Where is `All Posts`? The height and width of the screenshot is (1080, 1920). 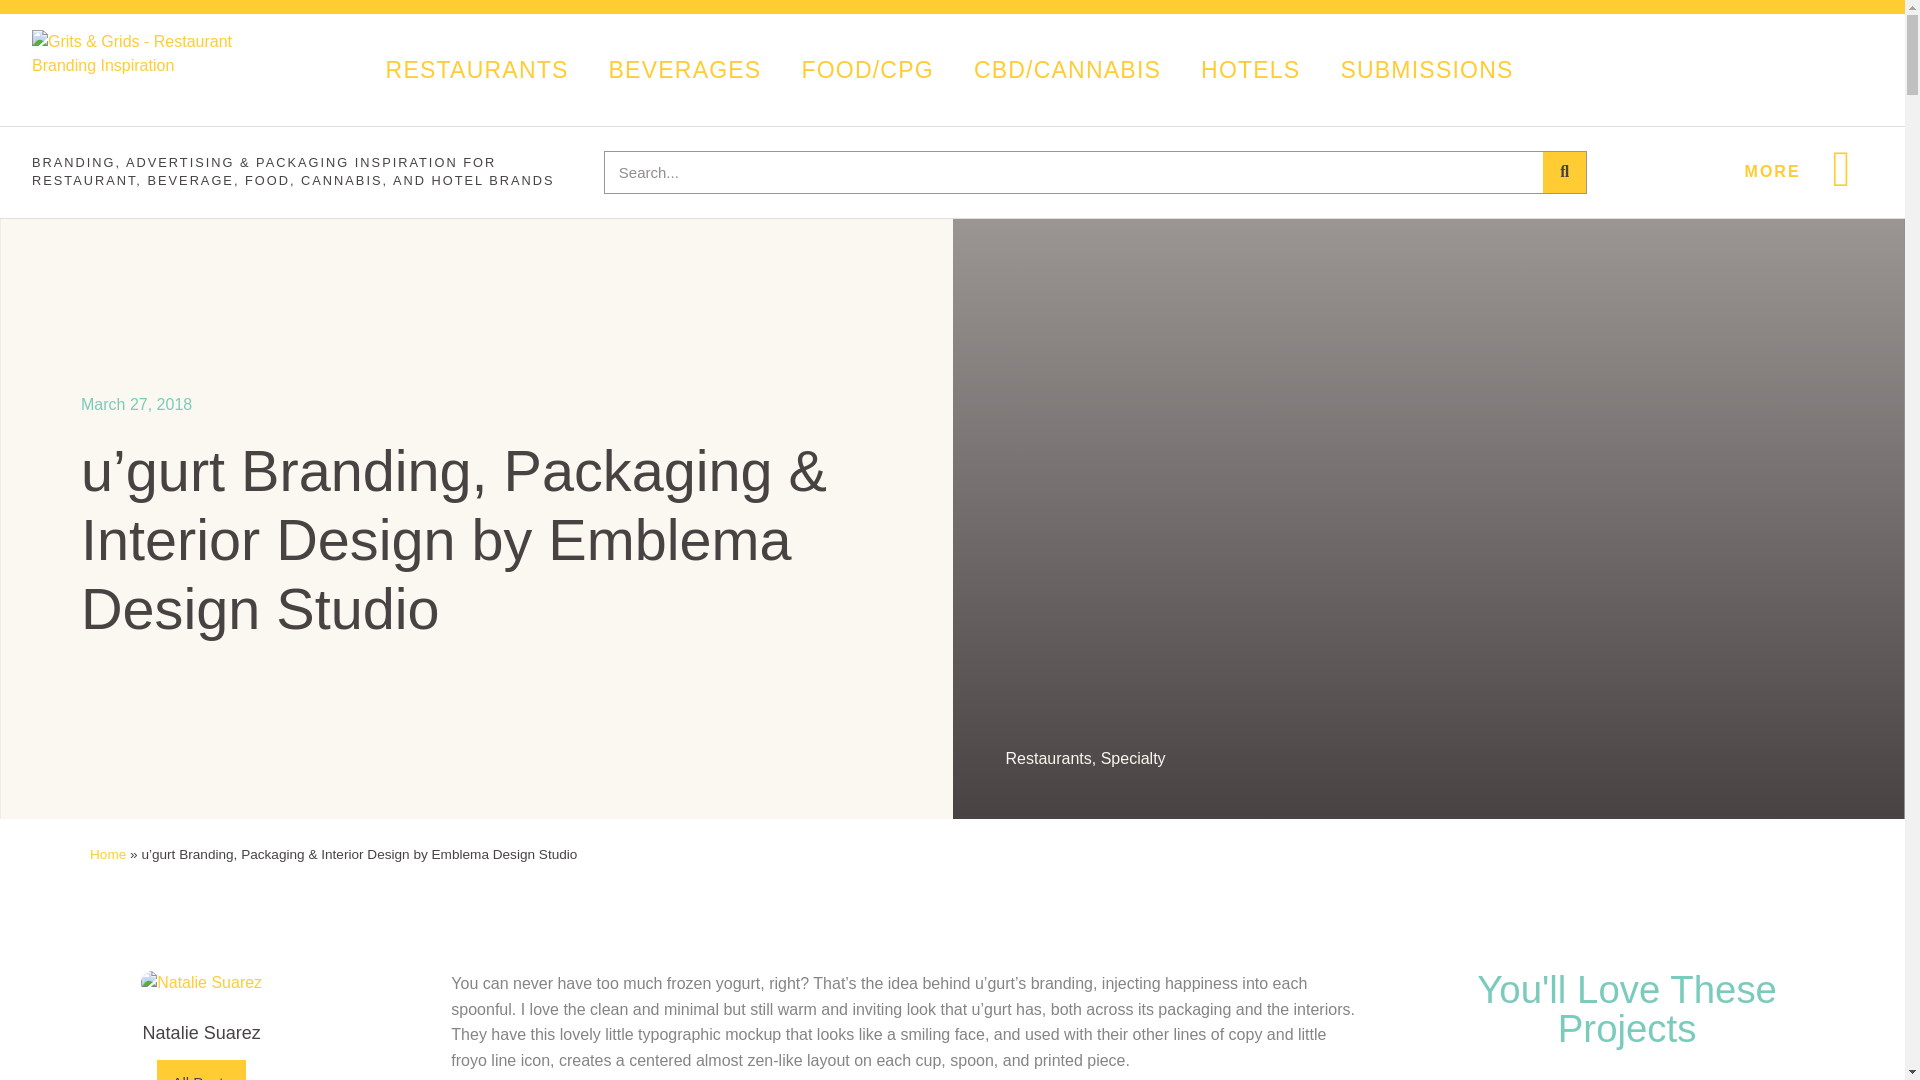
All Posts is located at coordinates (201, 1070).